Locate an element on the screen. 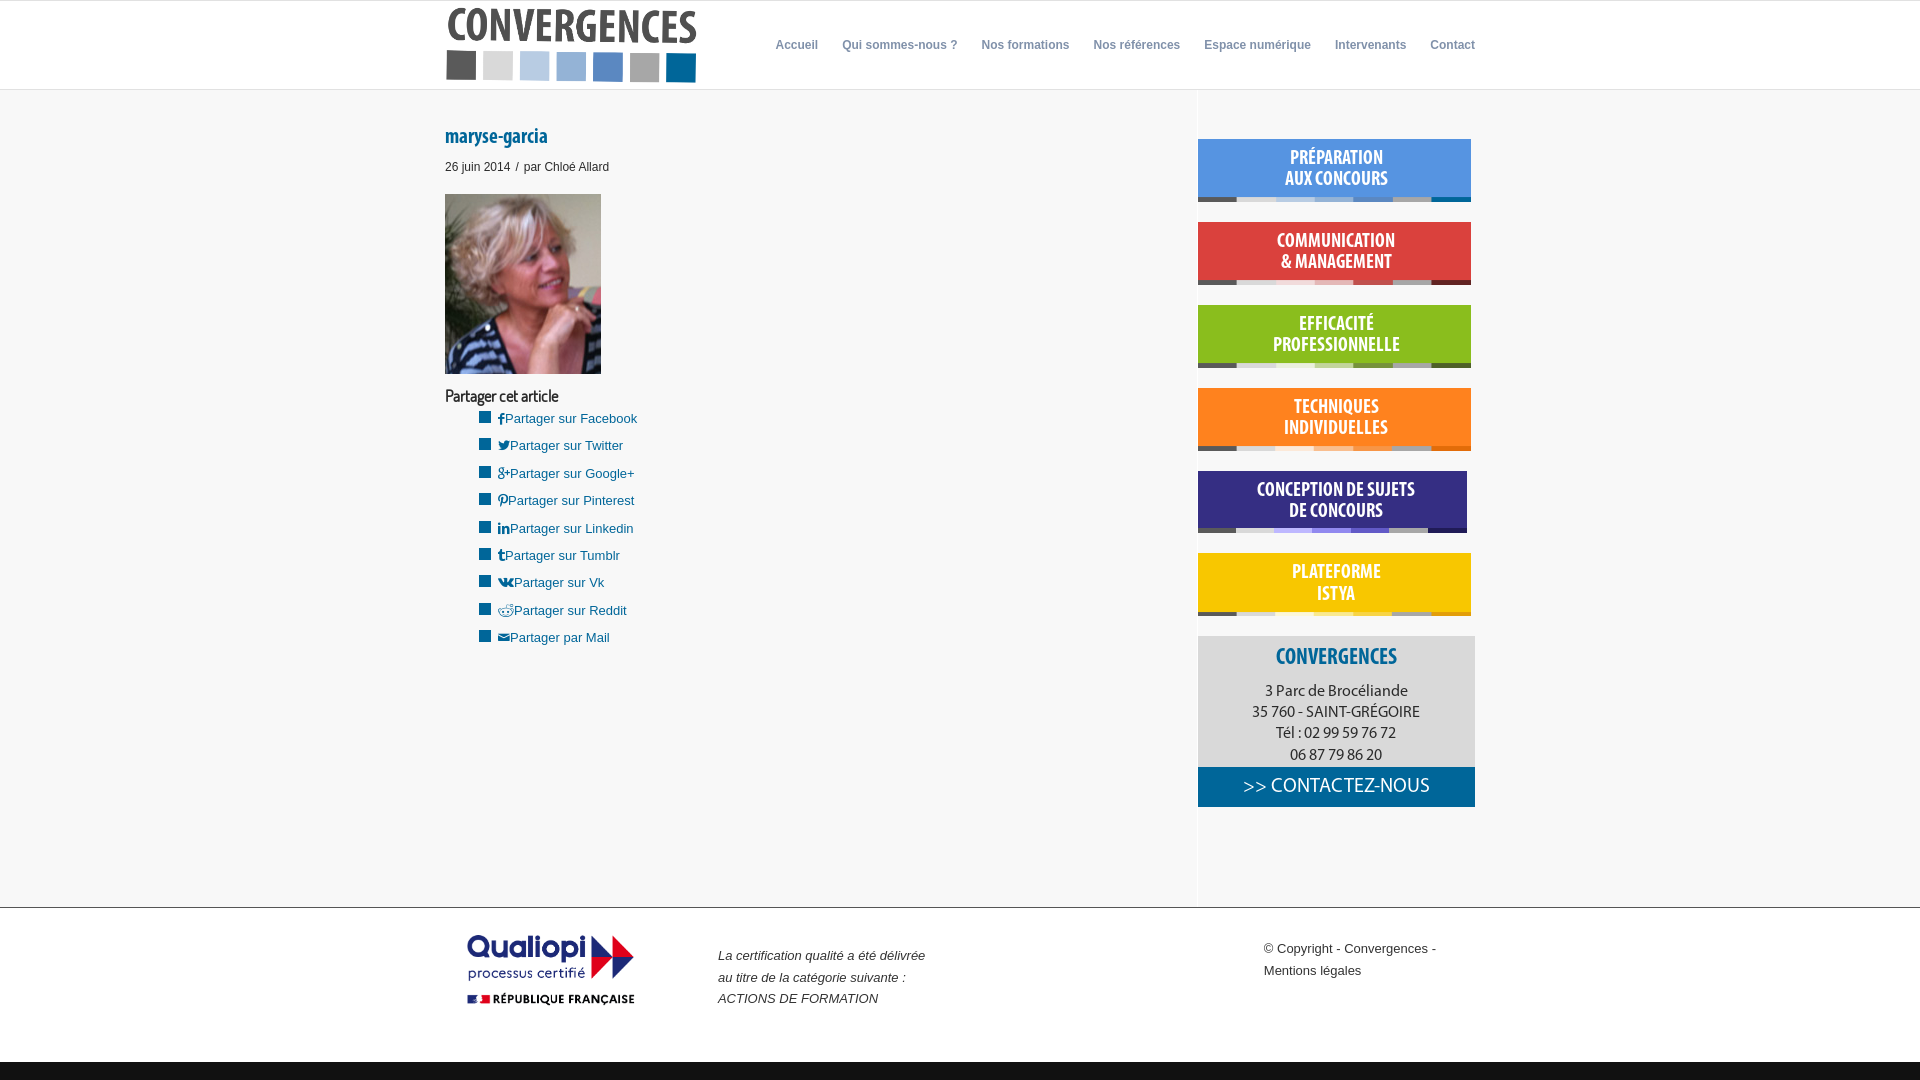 This screenshot has height=1080, width=1920. TECHNIQUES
INDIVIDUELLES is located at coordinates (1336, 420).